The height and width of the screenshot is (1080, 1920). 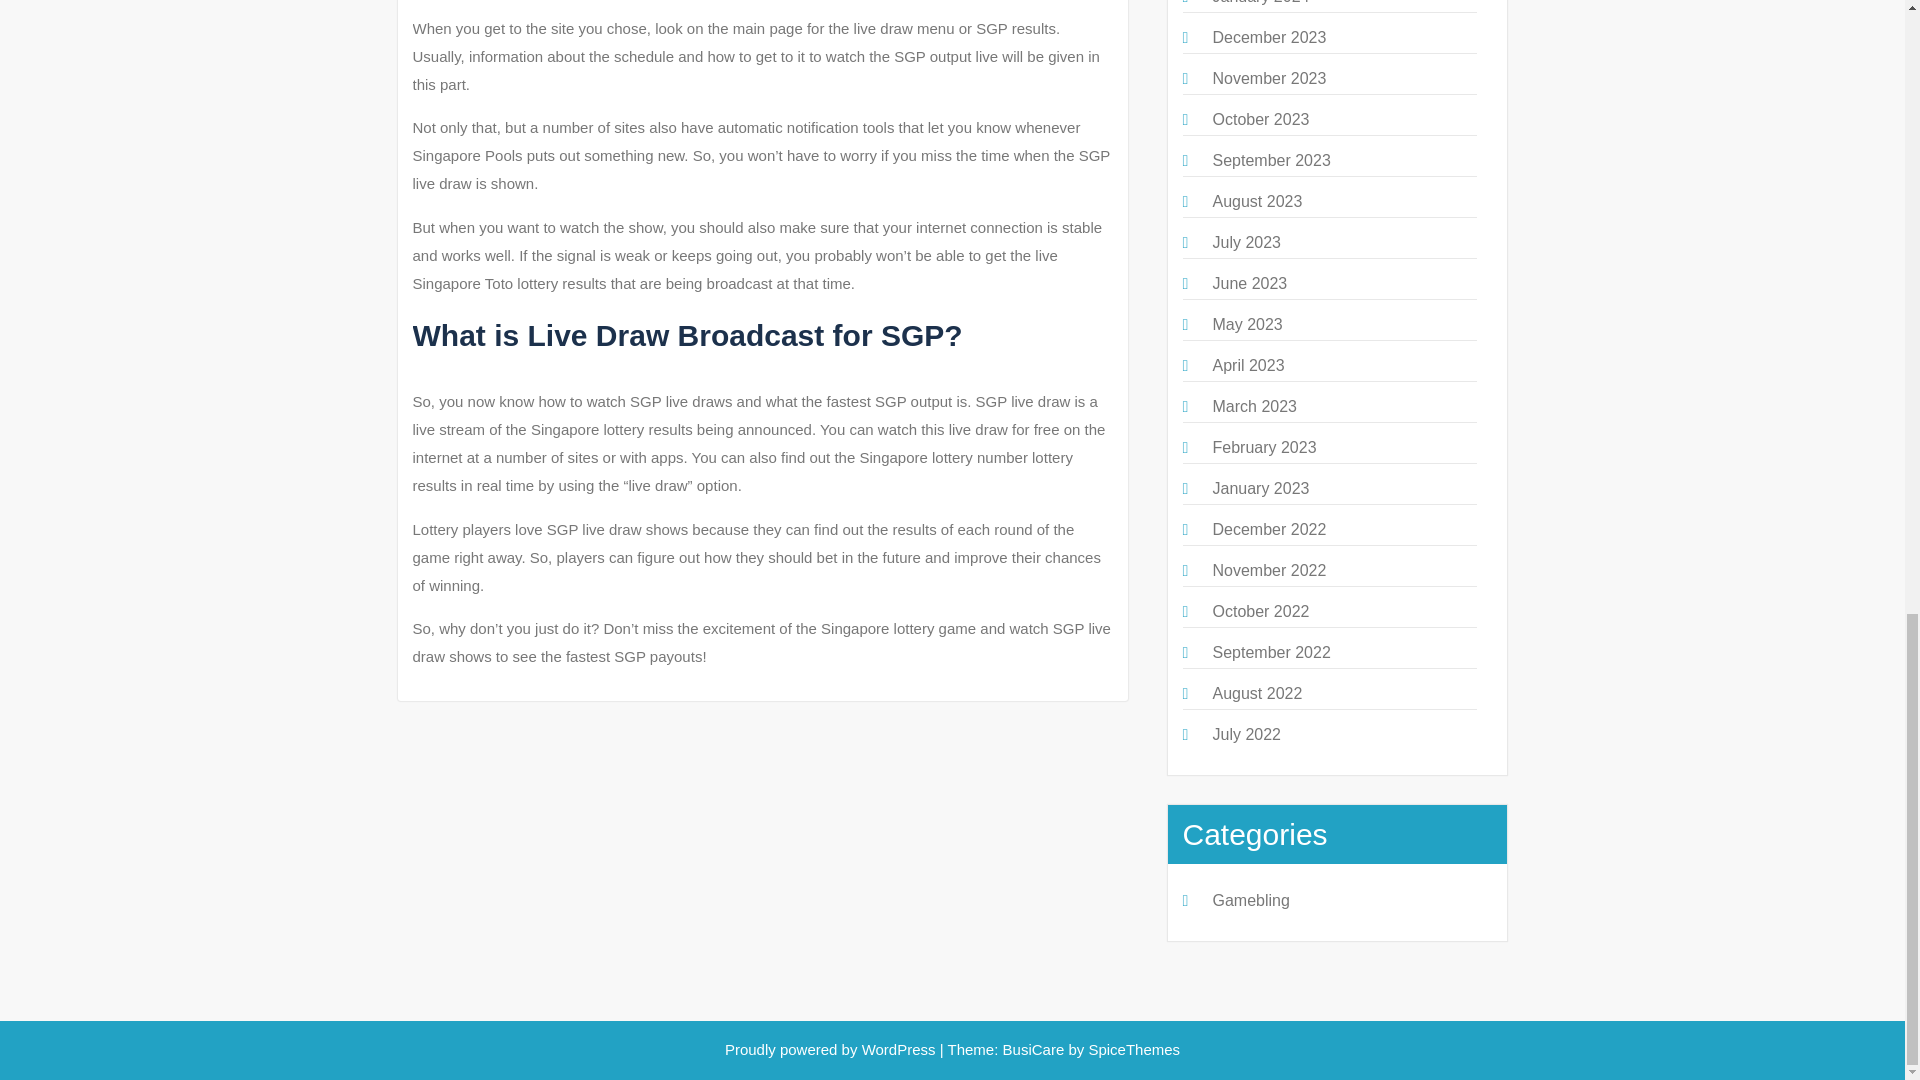 What do you see at coordinates (1248, 283) in the screenshot?
I see `June 2023` at bounding box center [1248, 283].